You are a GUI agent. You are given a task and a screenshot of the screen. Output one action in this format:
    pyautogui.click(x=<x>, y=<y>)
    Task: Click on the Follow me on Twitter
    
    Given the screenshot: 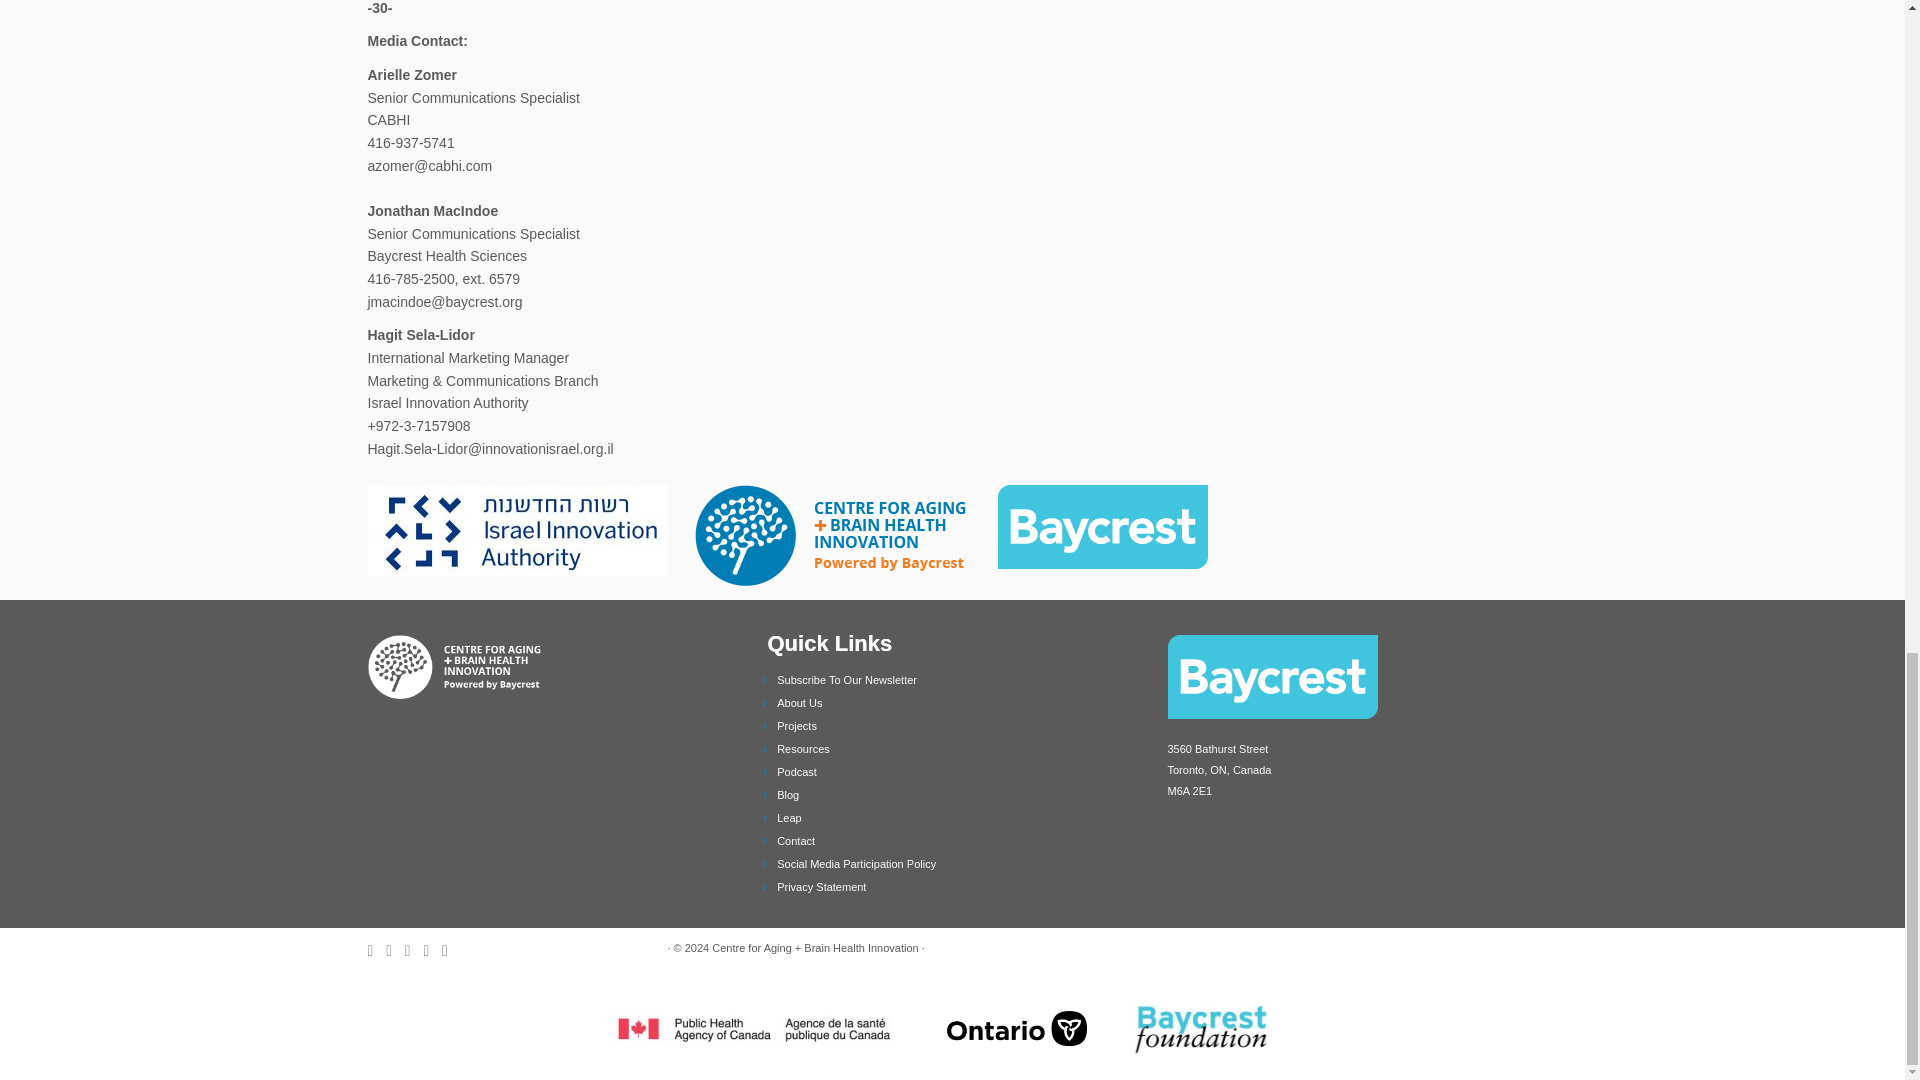 What is the action you would take?
    pyautogui.click(x=395, y=950)
    